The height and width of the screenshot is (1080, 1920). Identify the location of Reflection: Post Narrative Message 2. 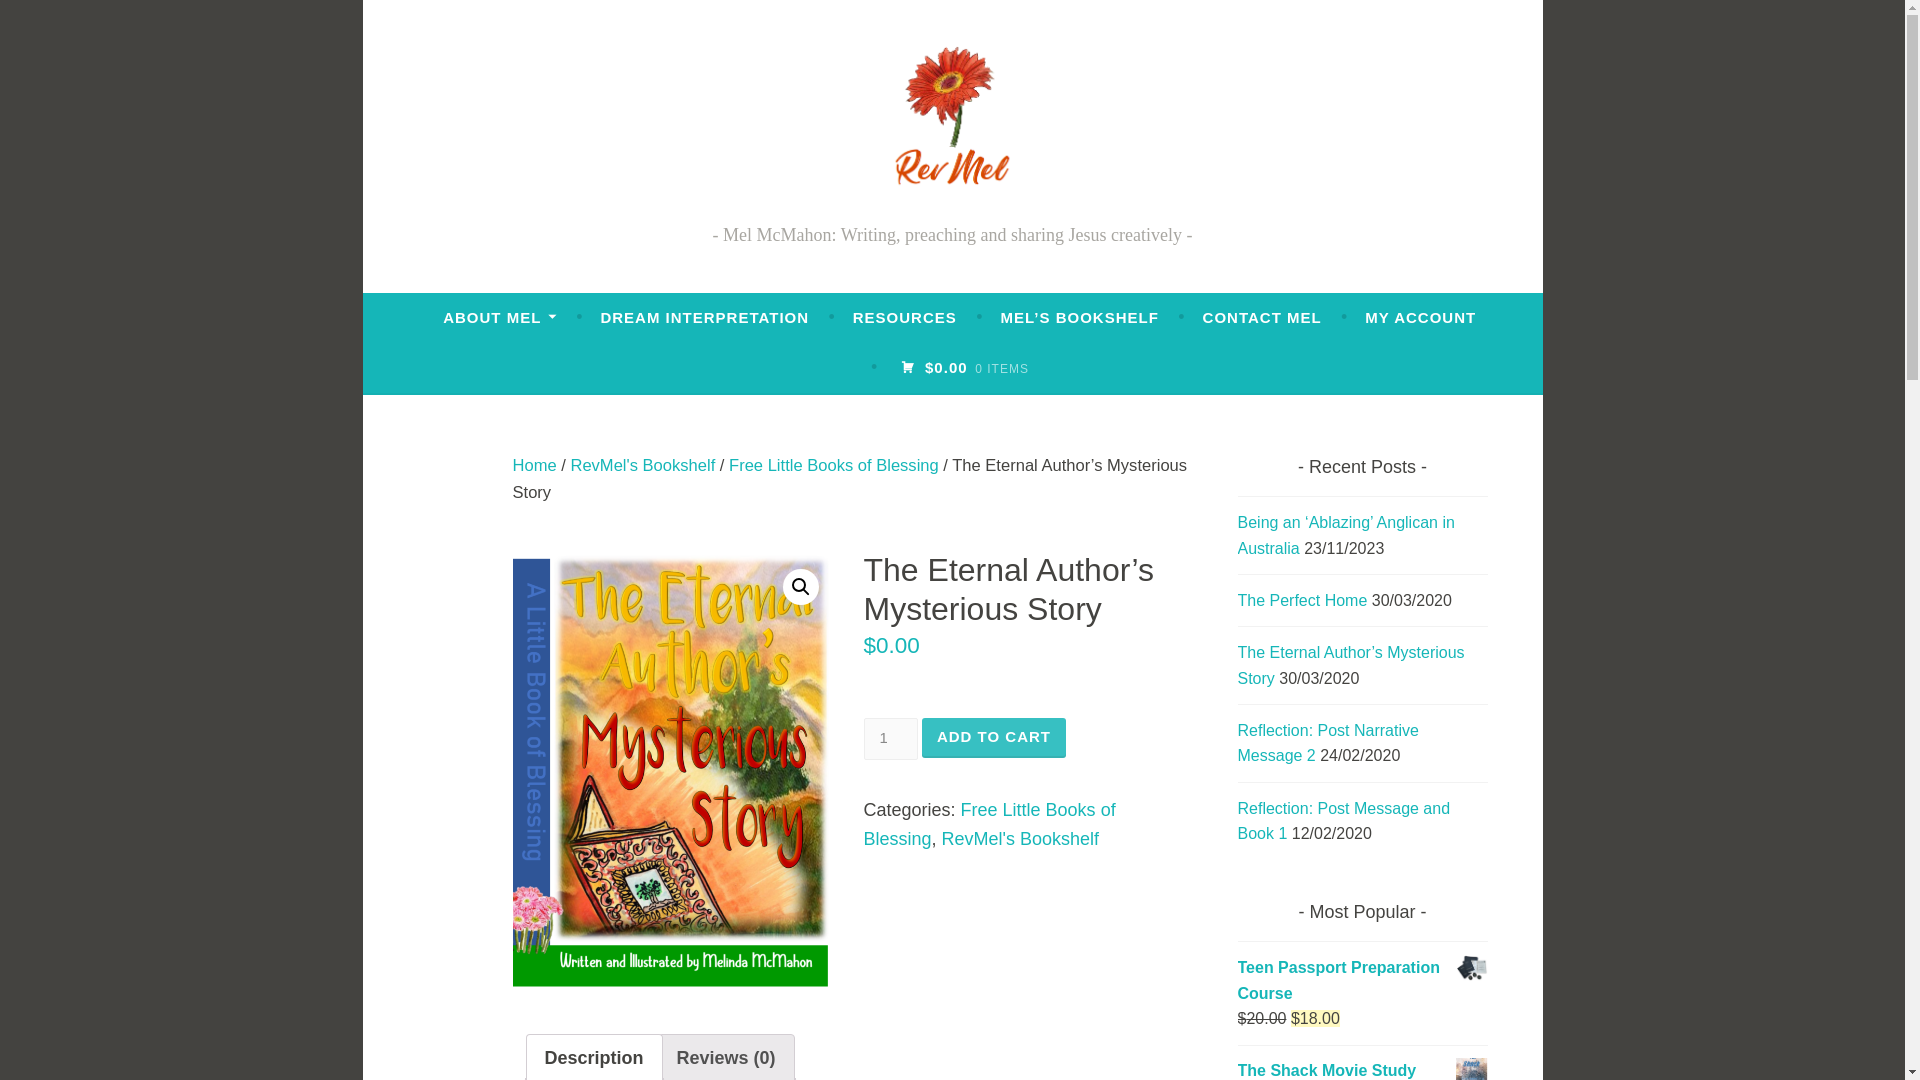
(1328, 743).